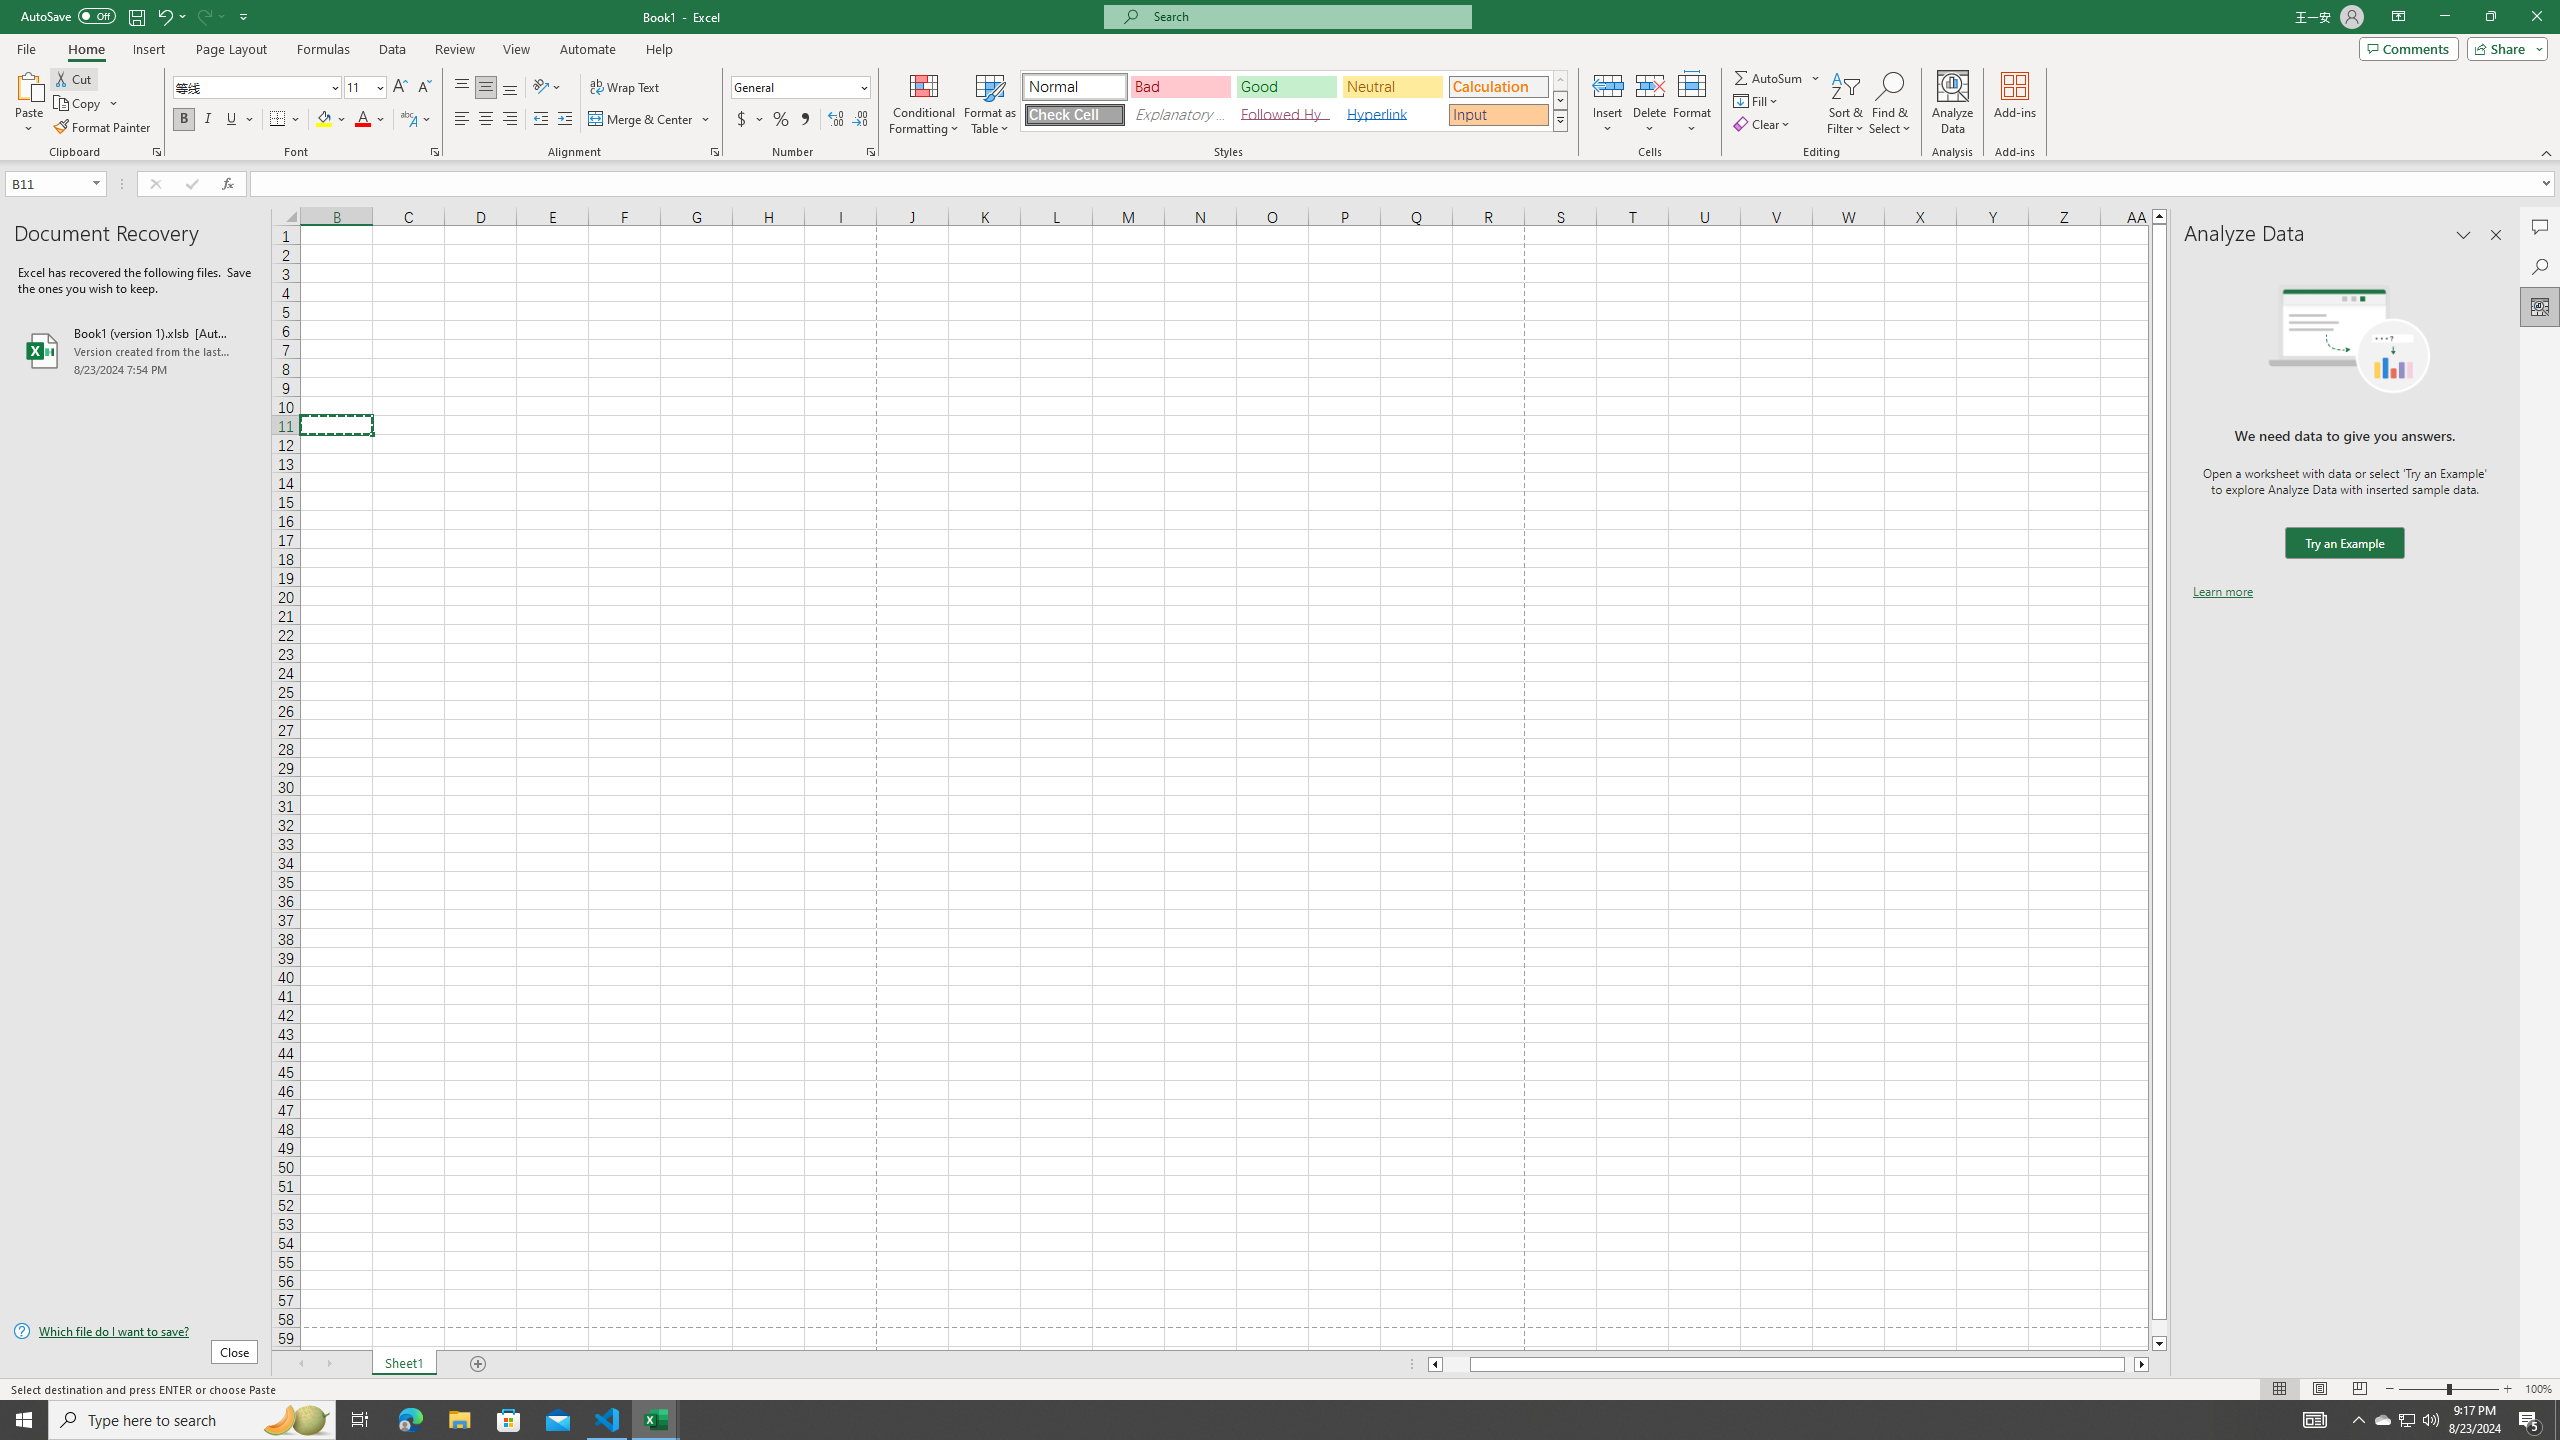  Describe the element at coordinates (510, 120) in the screenshot. I see `Align Right` at that location.